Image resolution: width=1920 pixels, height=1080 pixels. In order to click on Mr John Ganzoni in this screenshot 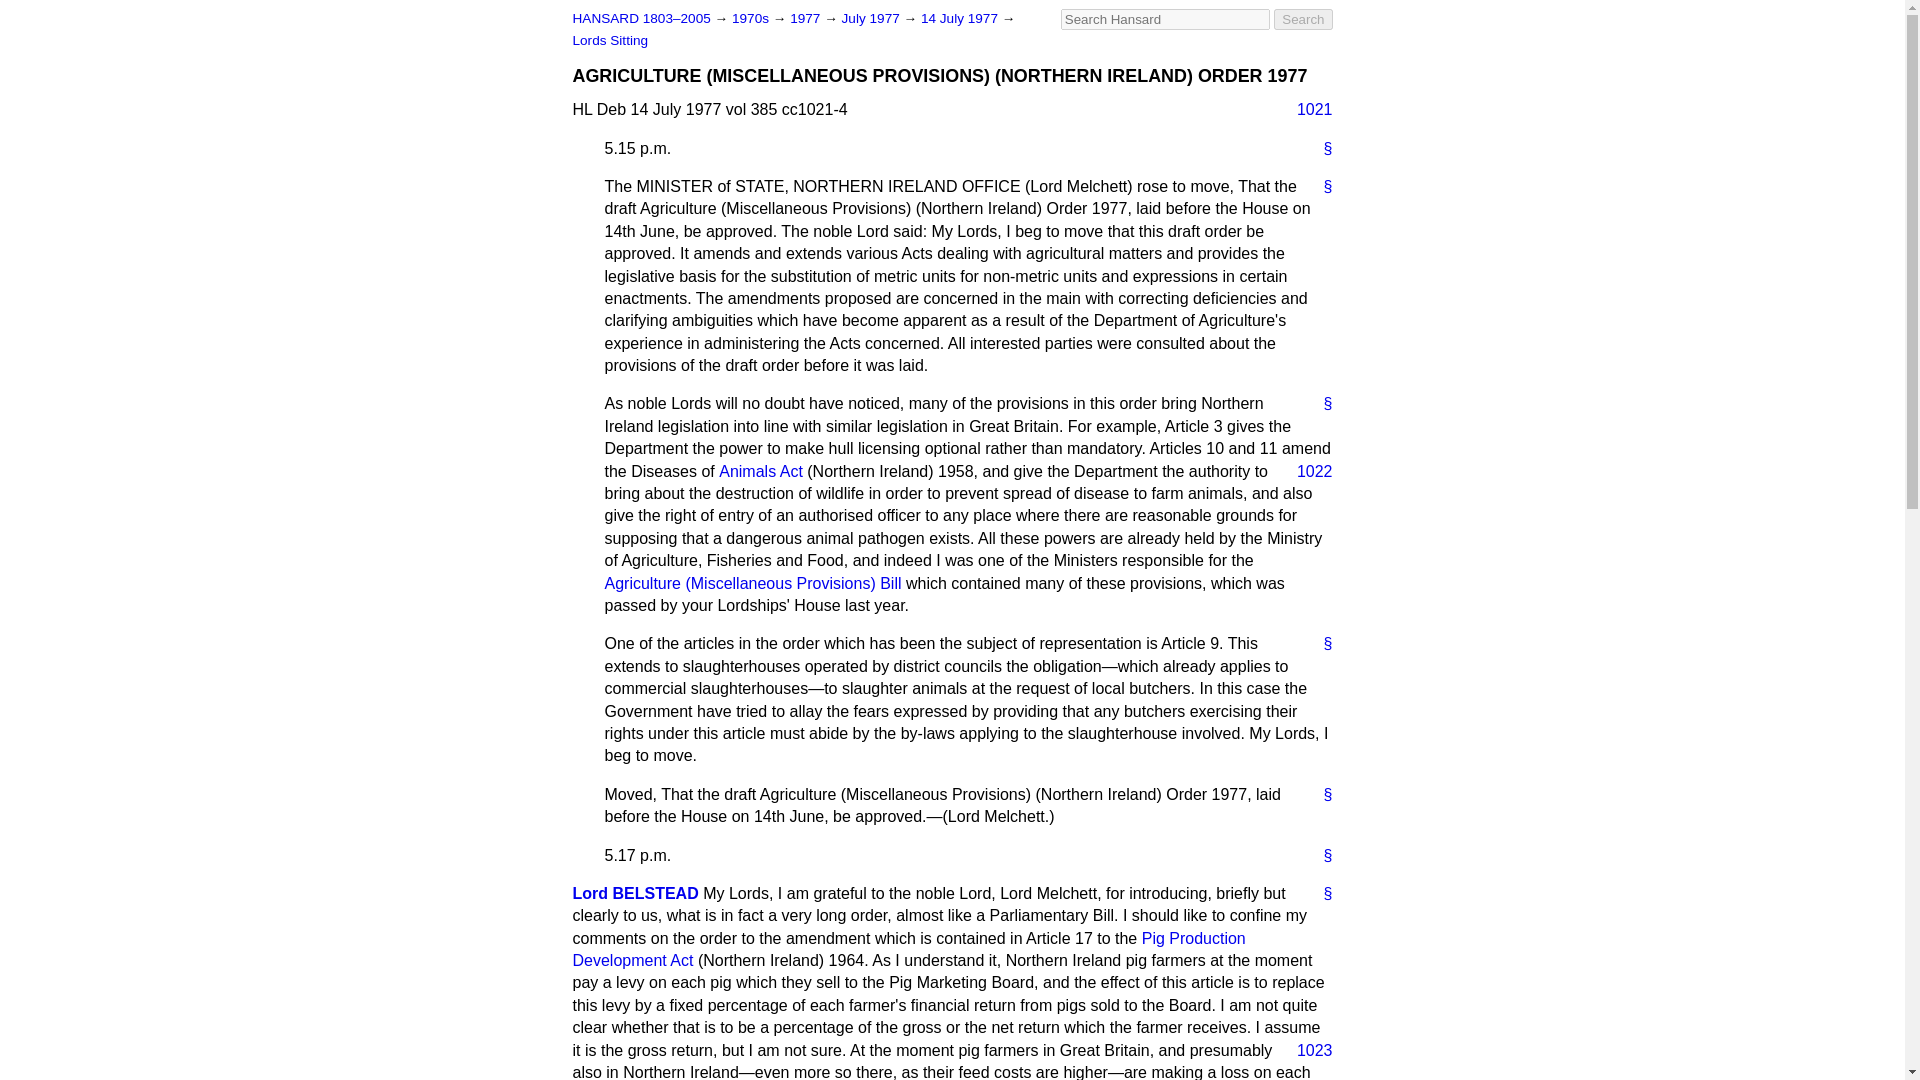, I will do `click(635, 892)`.